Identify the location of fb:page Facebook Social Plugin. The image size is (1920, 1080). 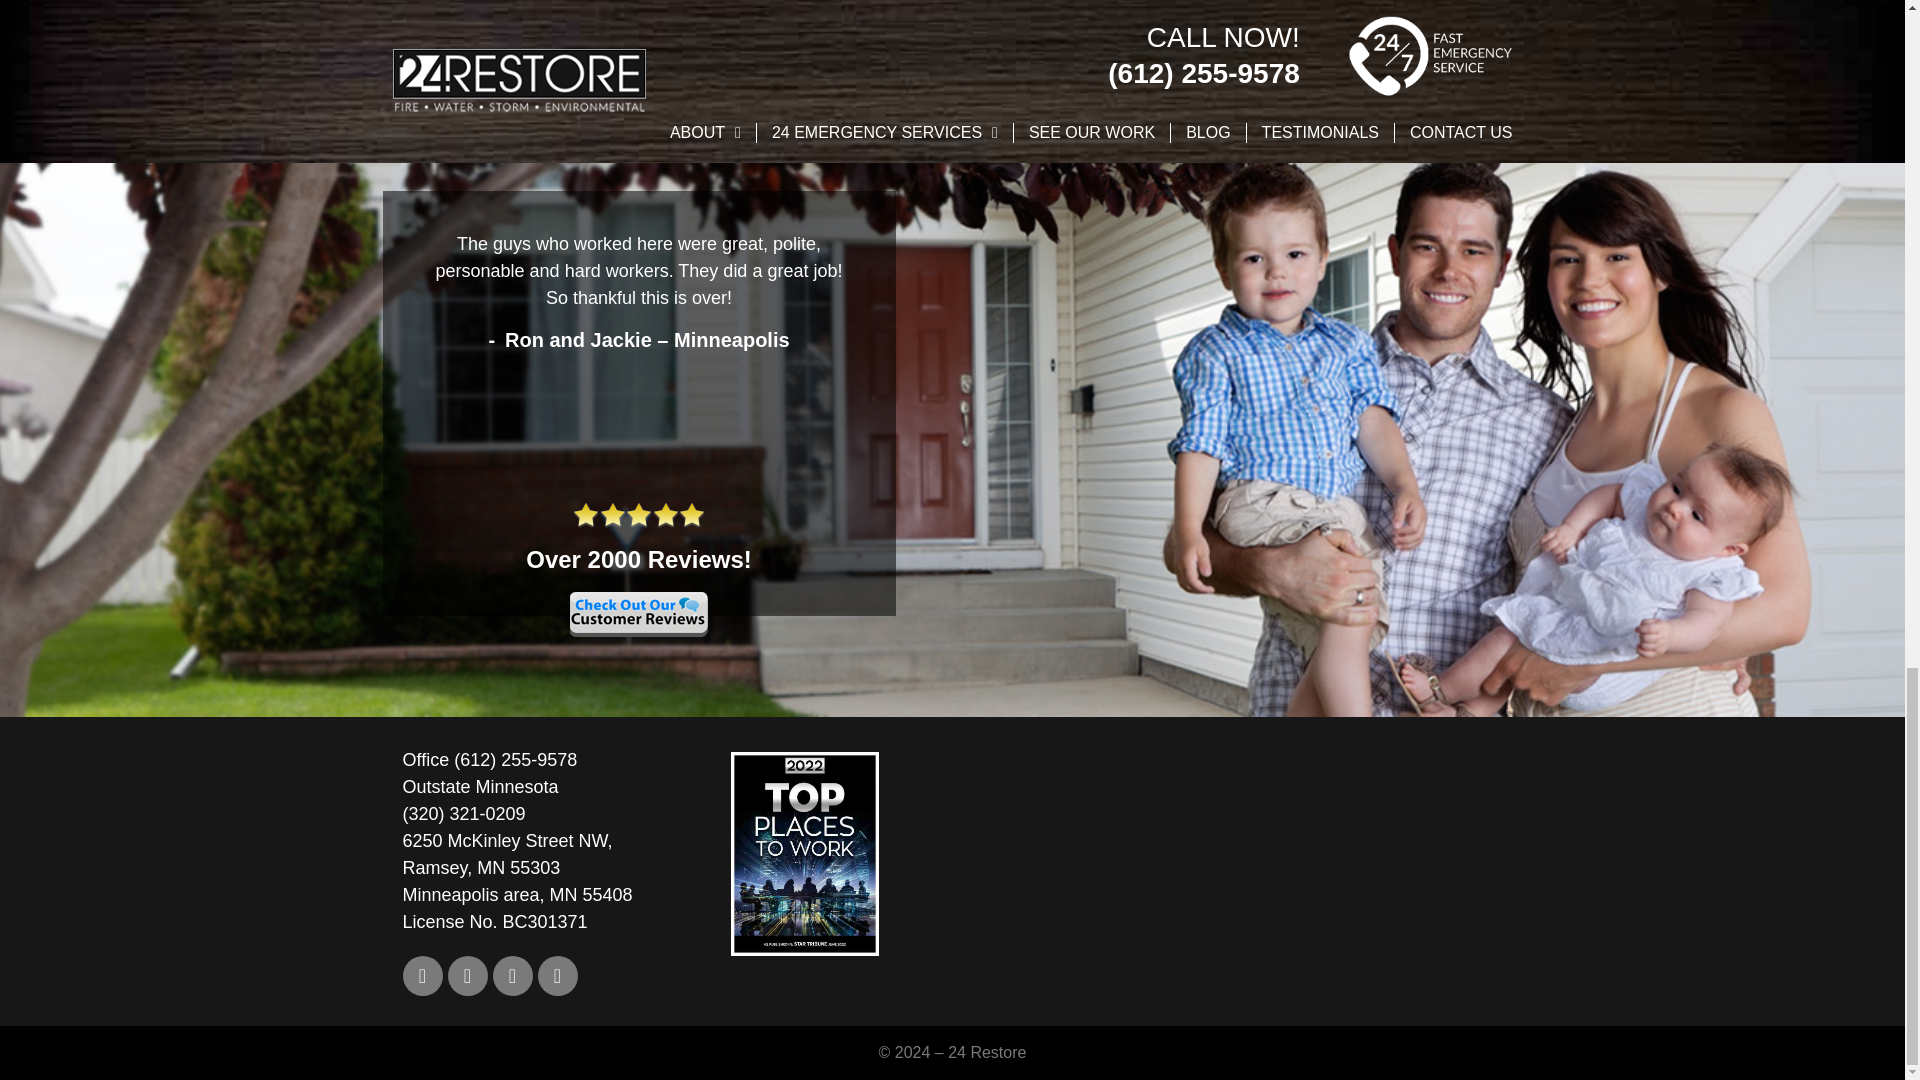
(1342, 867).